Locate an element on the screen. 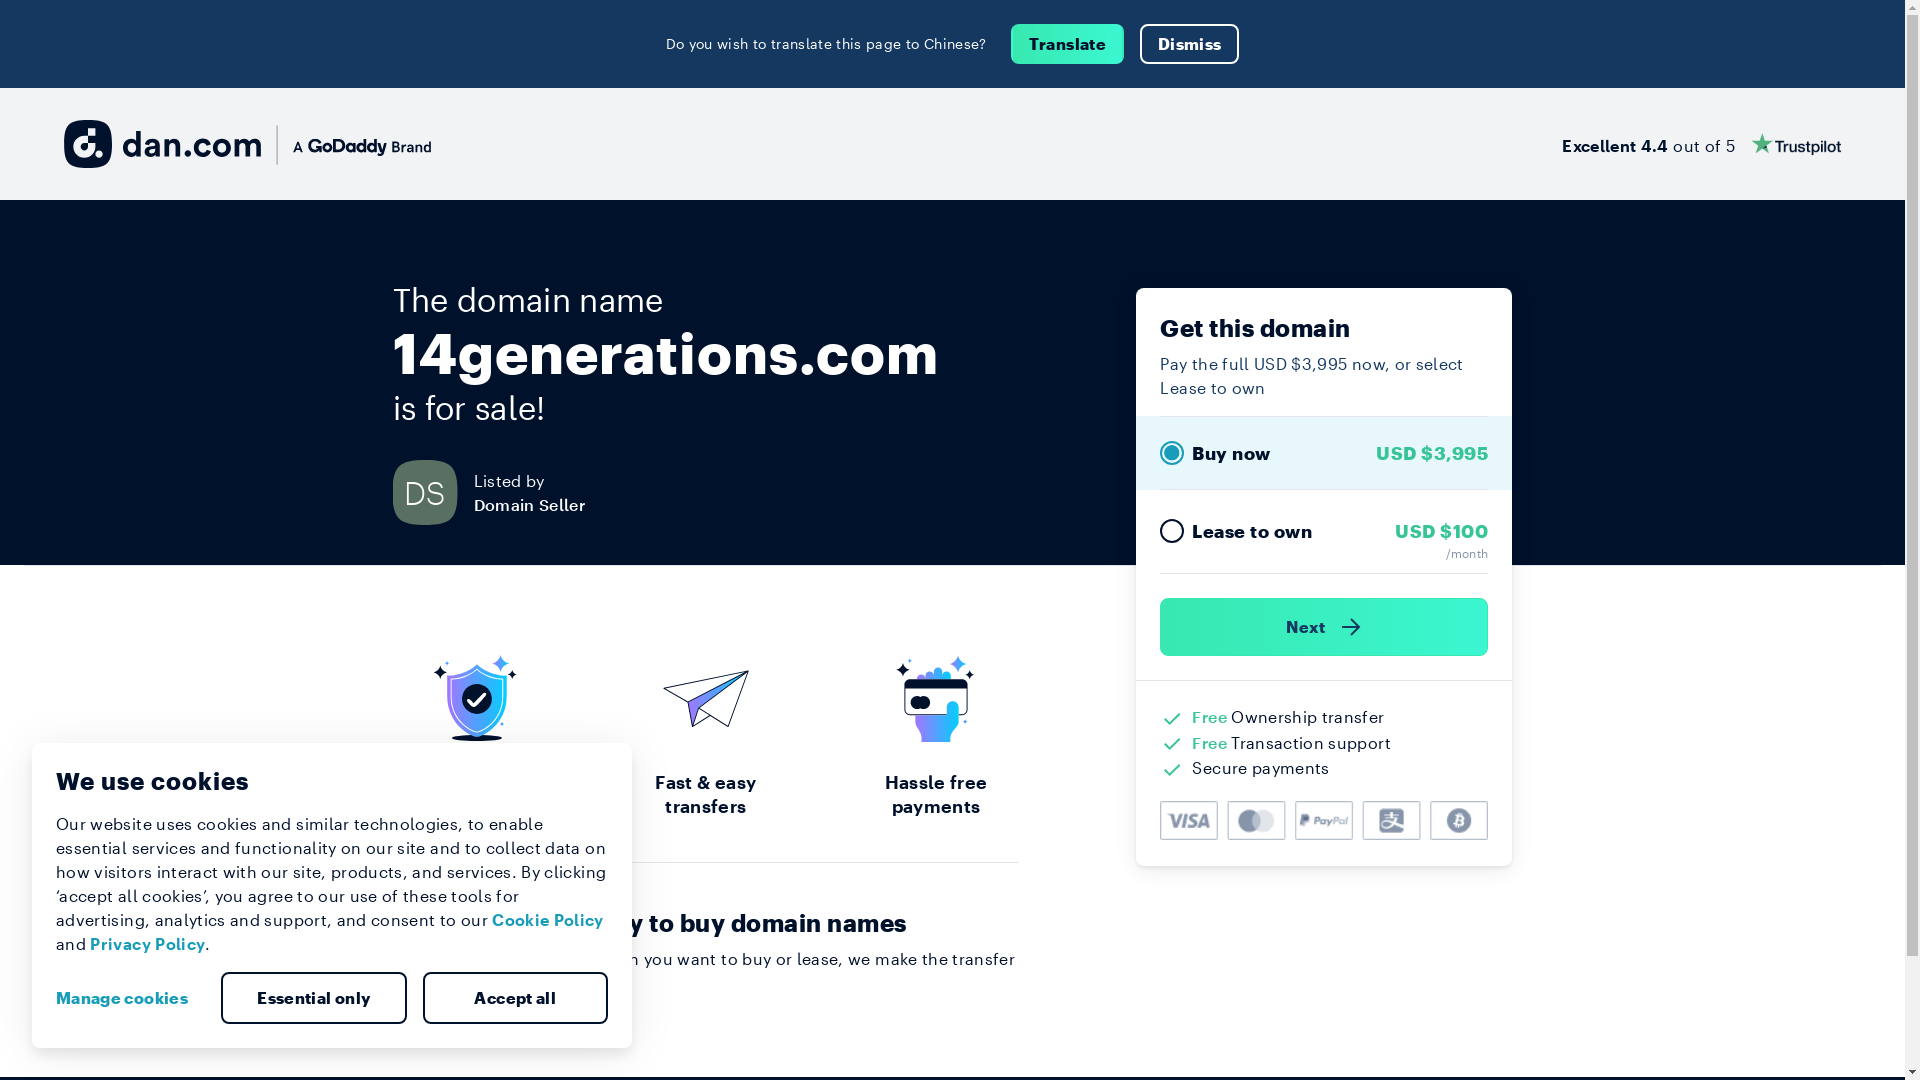  Cookie Policy is located at coordinates (548, 920).